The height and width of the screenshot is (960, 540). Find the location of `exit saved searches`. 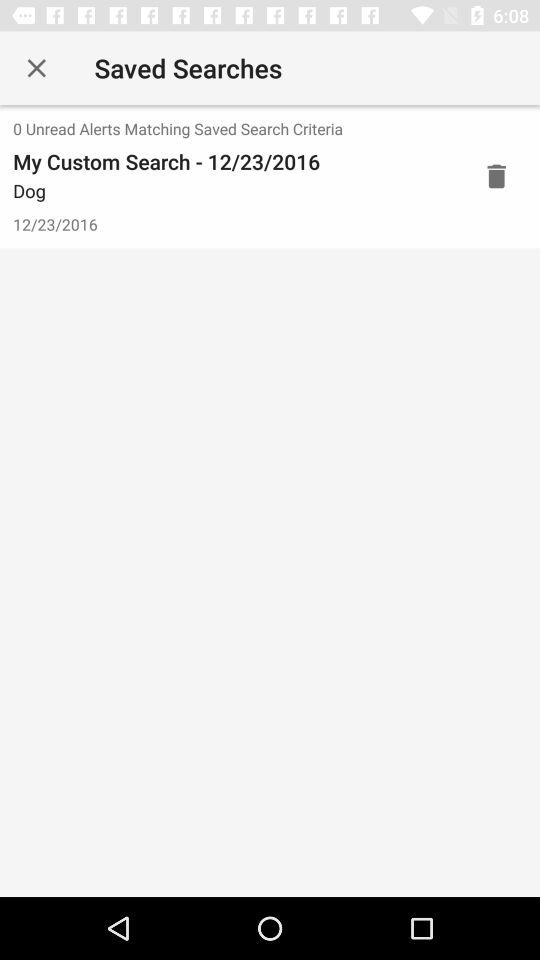

exit saved searches is located at coordinates (36, 68).